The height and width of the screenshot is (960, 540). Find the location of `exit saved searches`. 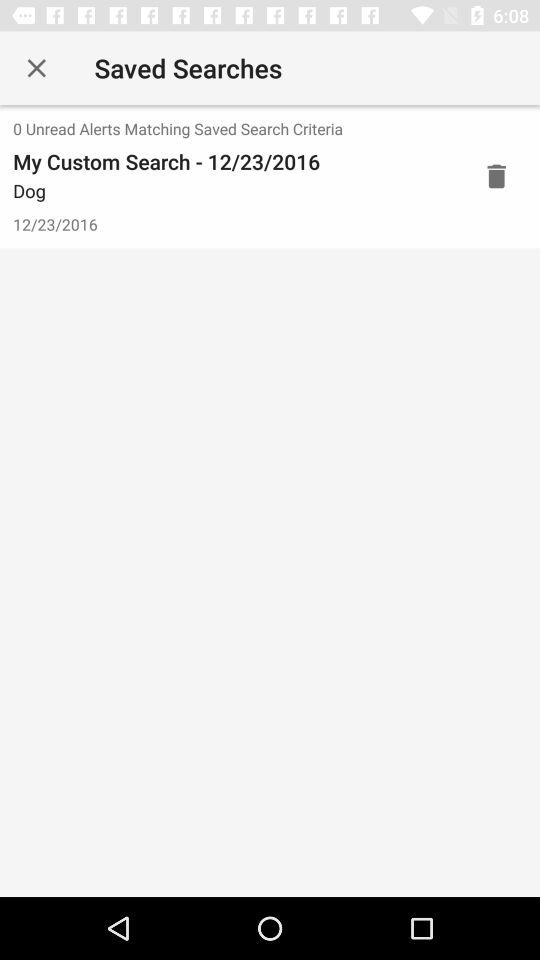

exit saved searches is located at coordinates (36, 68).